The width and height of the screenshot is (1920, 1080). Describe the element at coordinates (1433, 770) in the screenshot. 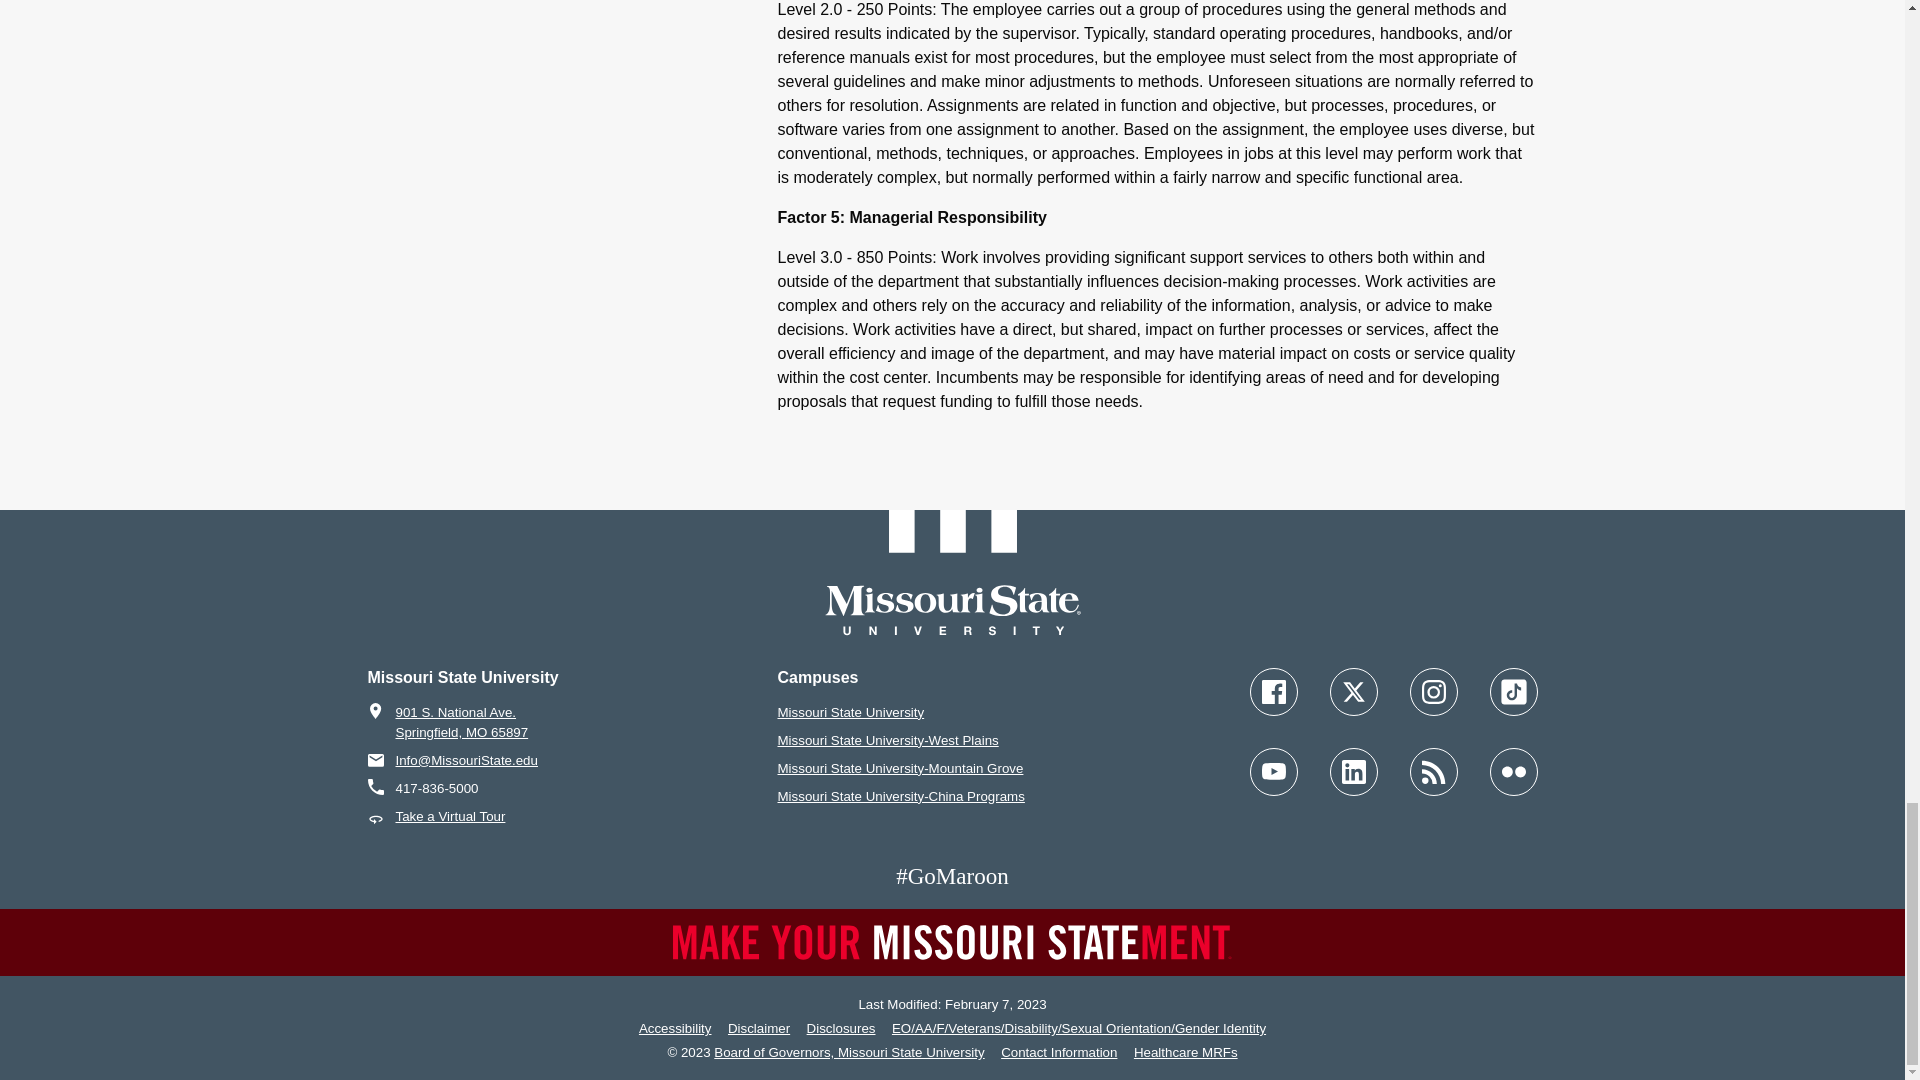

I see `Follow Missouri State Blogs` at that location.